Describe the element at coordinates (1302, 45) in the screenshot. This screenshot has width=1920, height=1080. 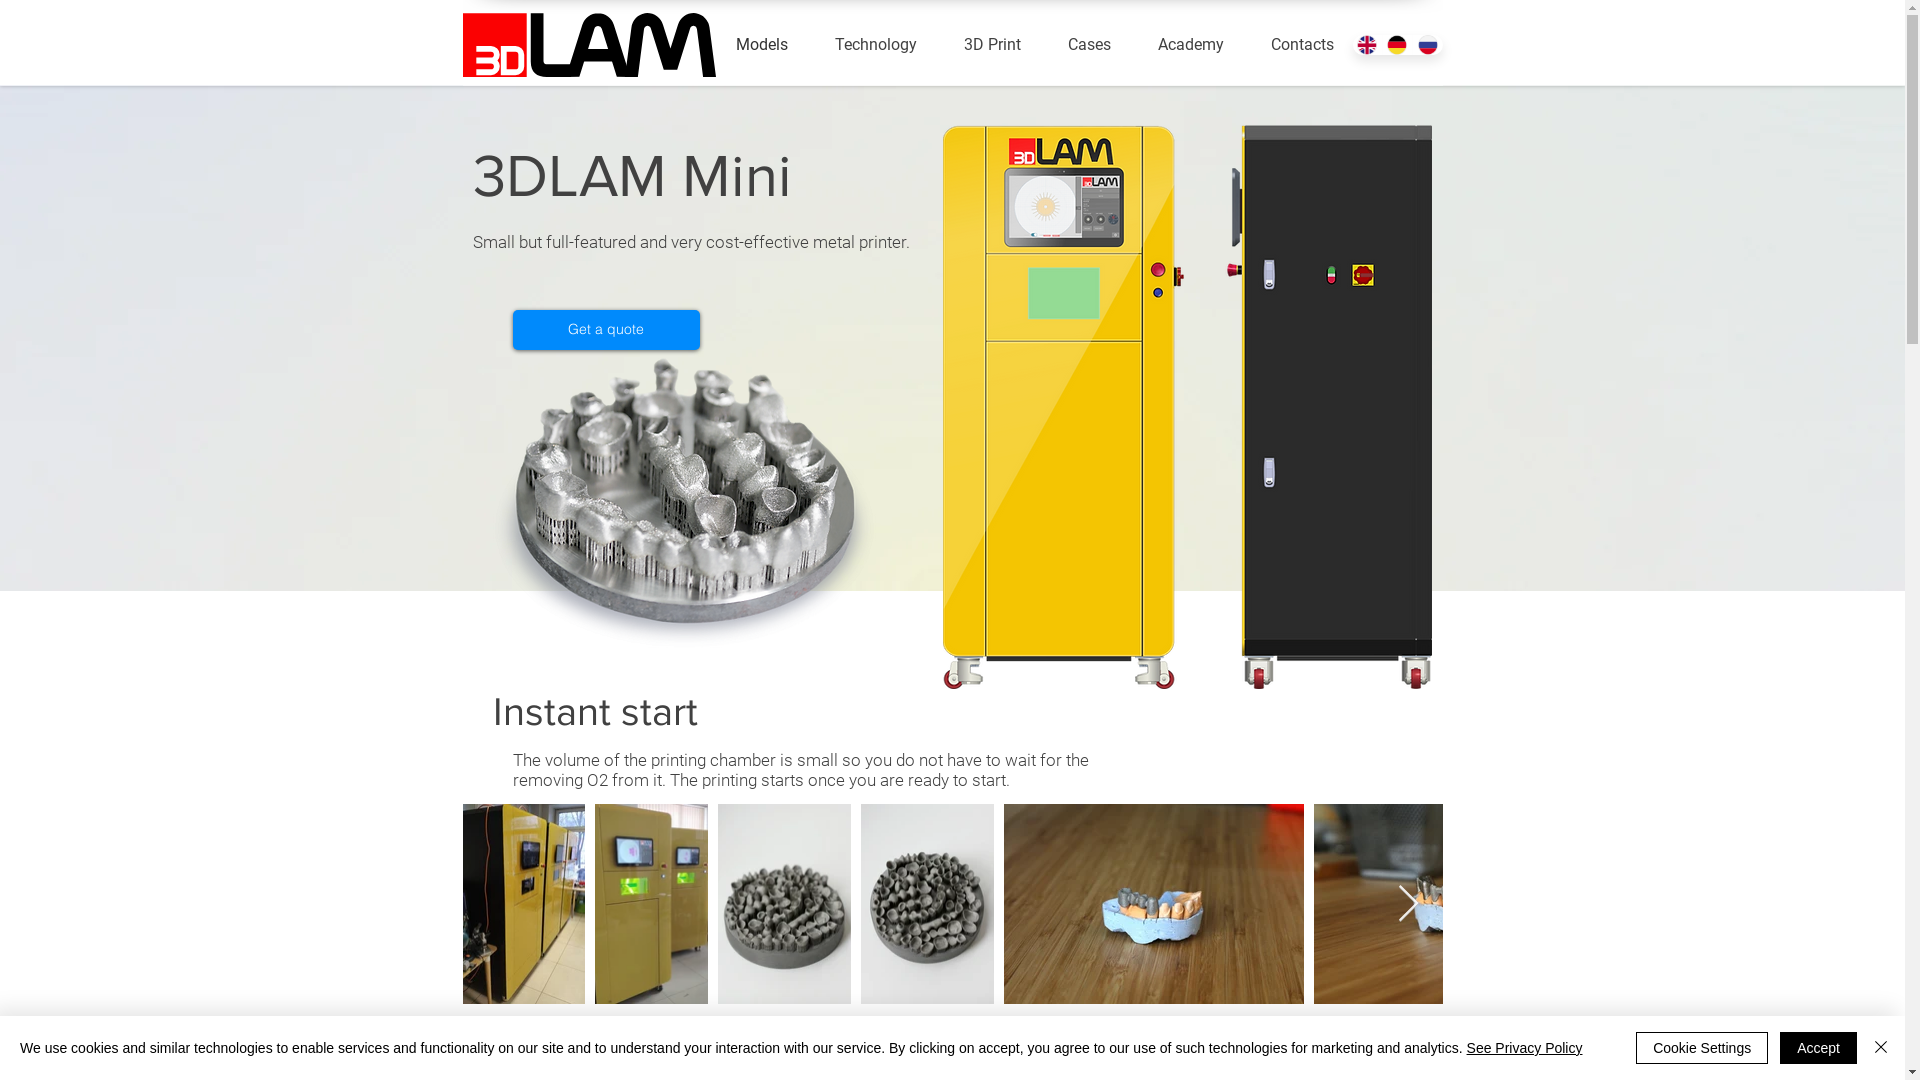
I see `Contacts` at that location.